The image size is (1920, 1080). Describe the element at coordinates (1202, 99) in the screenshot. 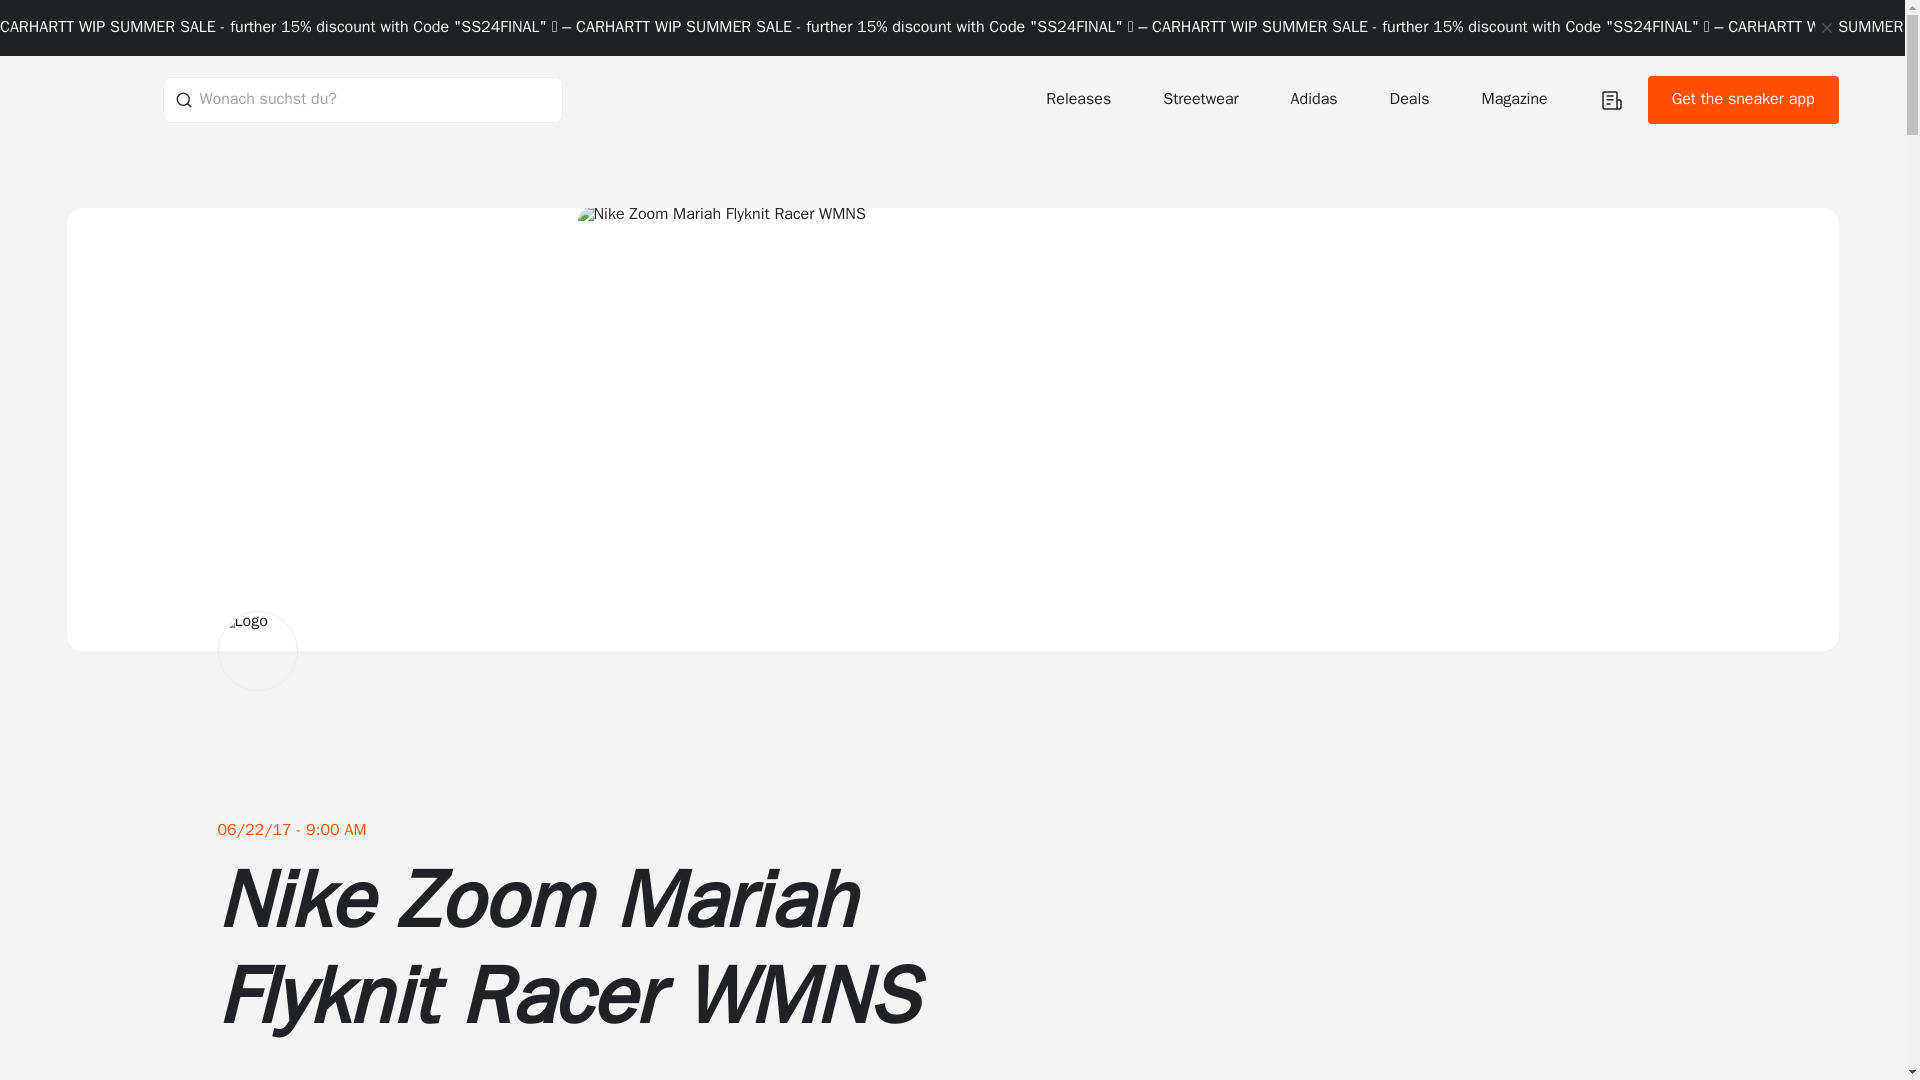

I see `Streetwear` at that location.